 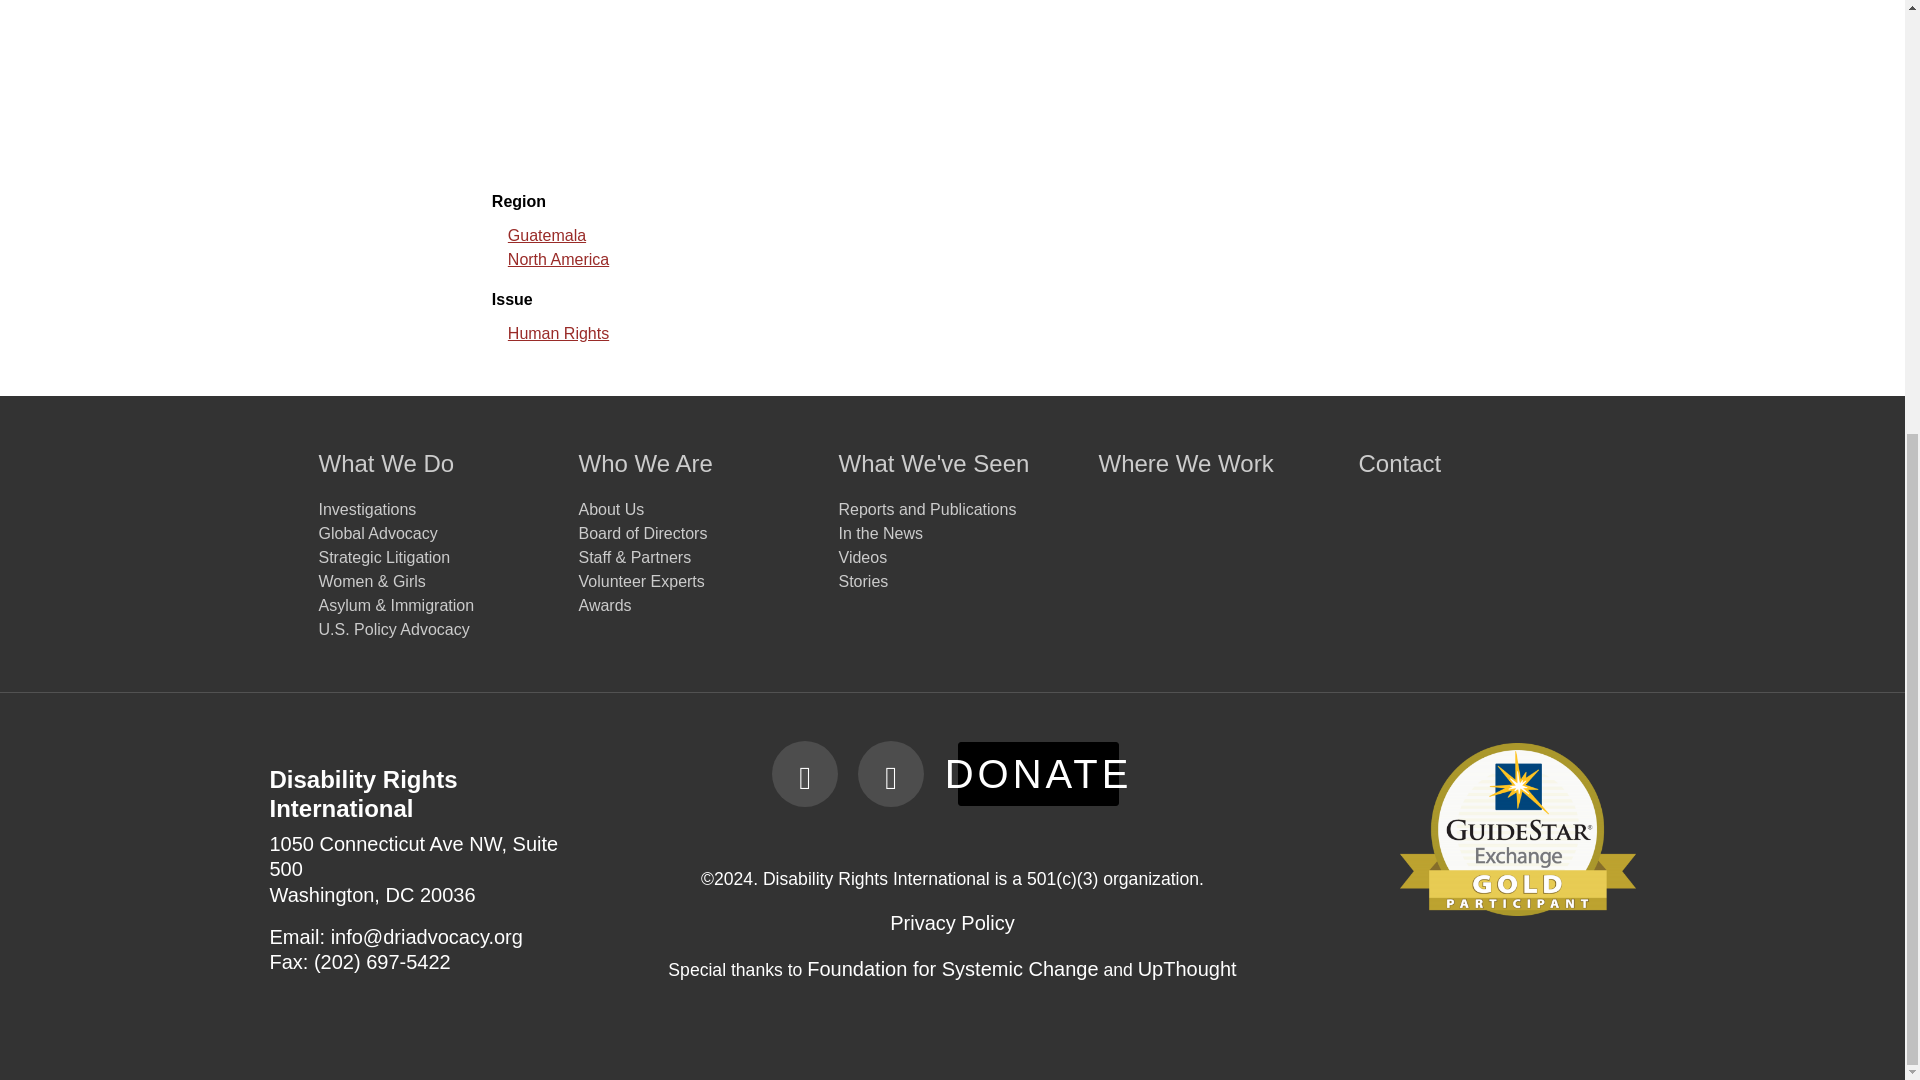 What do you see at coordinates (692, 472) in the screenshot?
I see `Who We Are` at bounding box center [692, 472].